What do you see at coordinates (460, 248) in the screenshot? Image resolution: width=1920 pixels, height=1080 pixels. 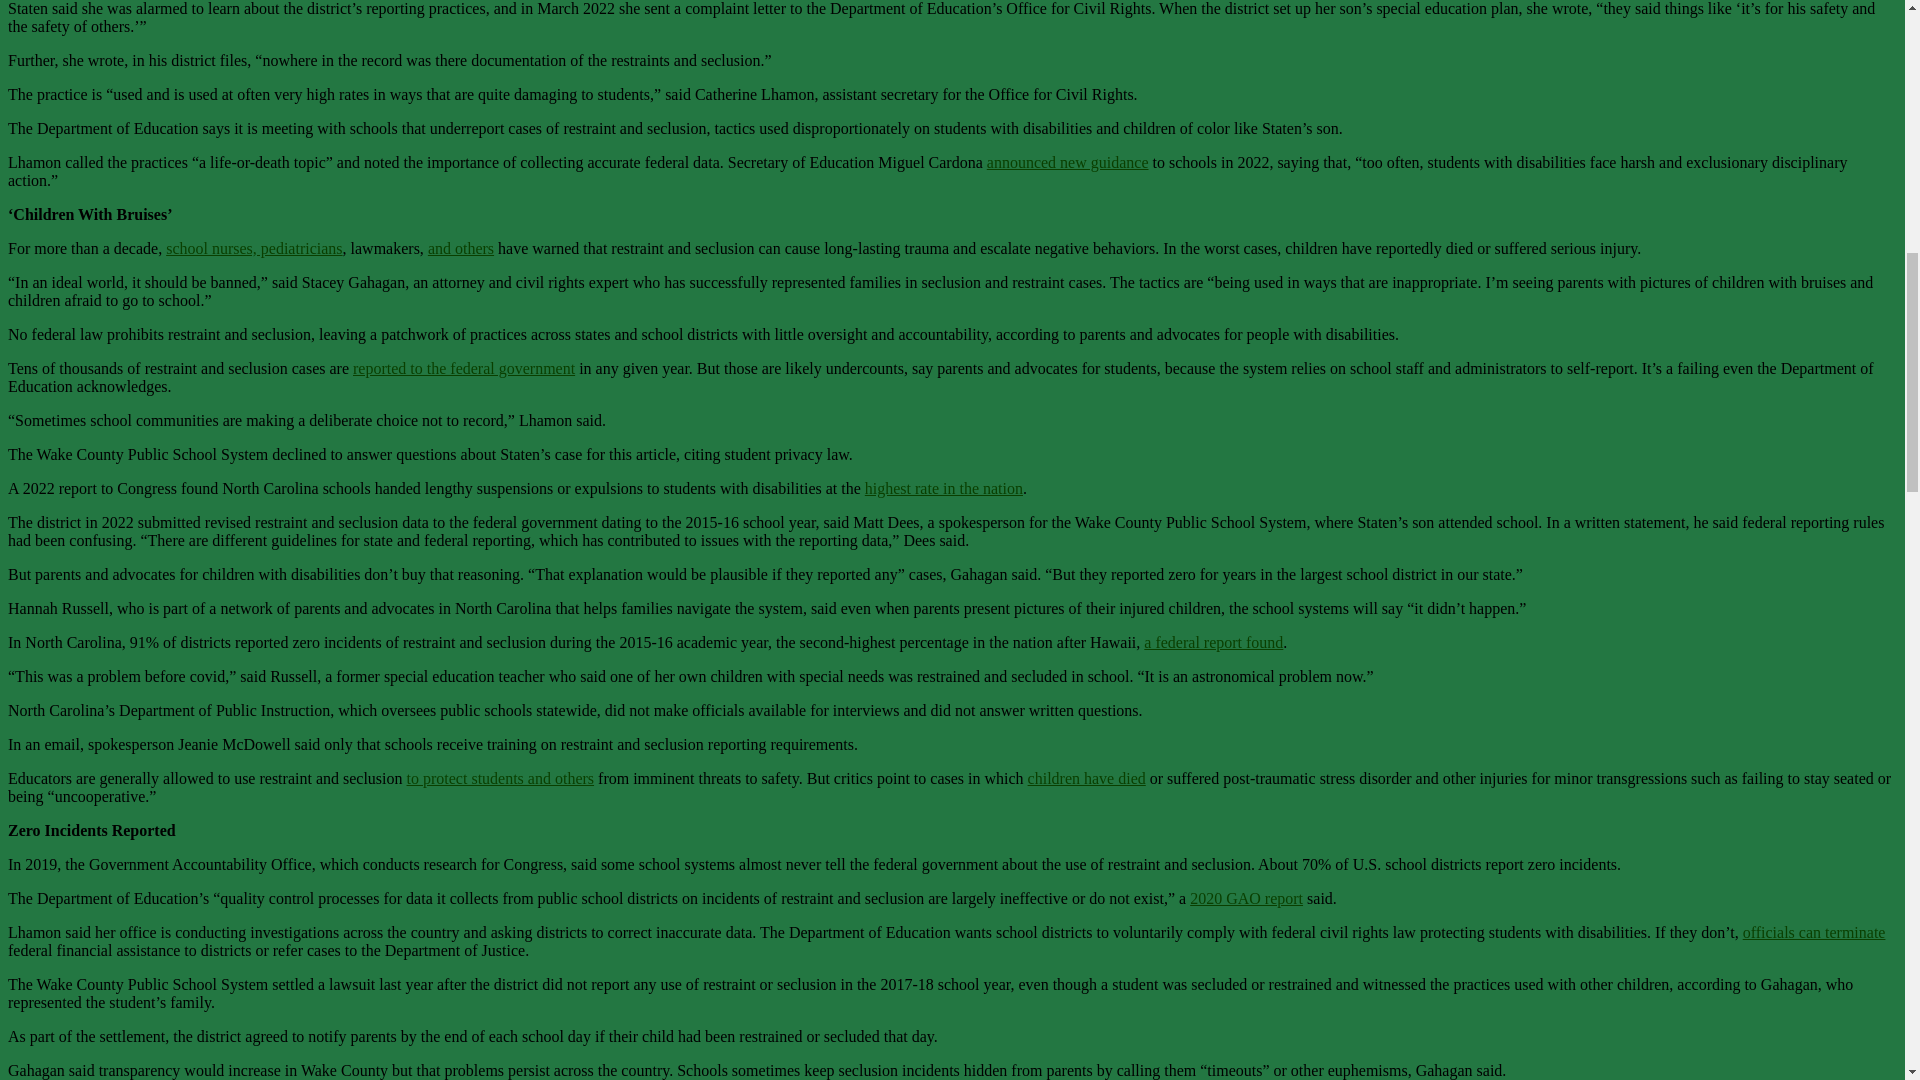 I see `and others` at bounding box center [460, 248].